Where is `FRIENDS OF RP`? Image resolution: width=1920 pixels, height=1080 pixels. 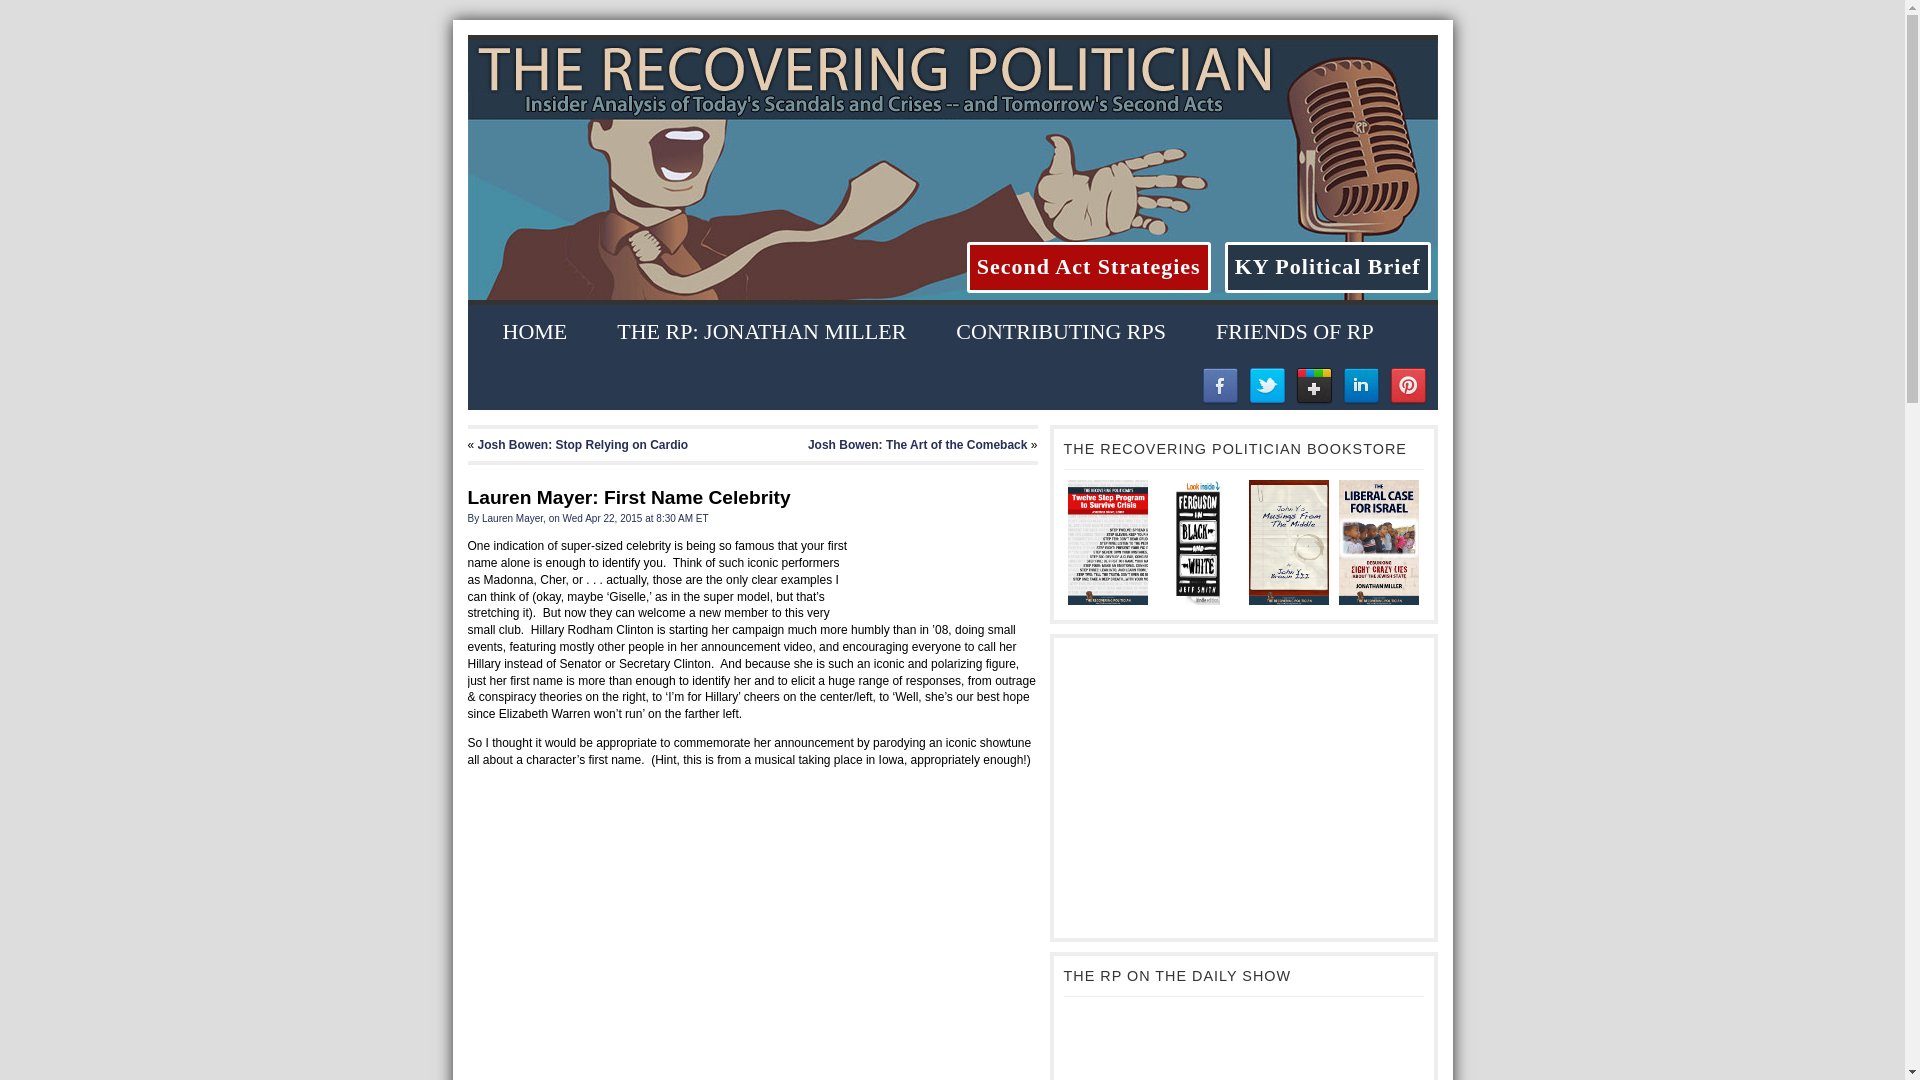 FRIENDS OF RP is located at coordinates (1294, 332).